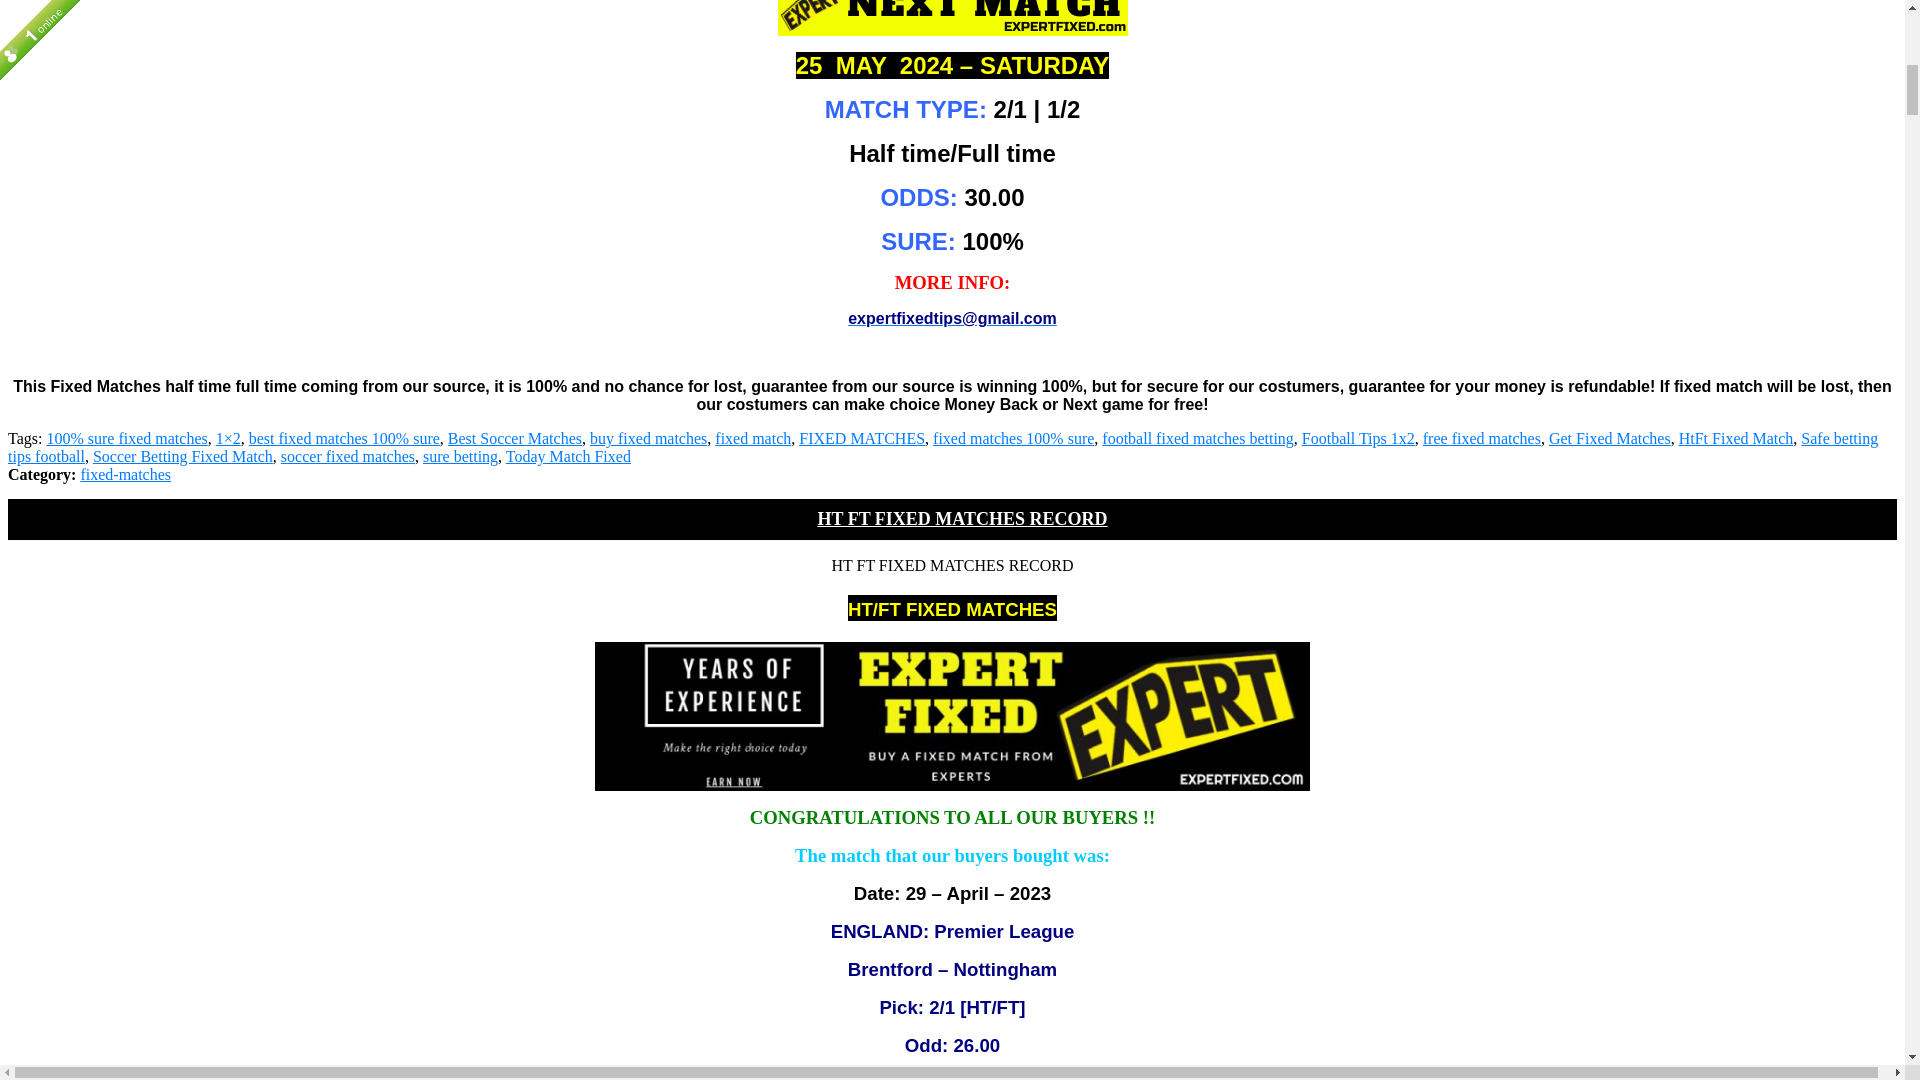 The height and width of the screenshot is (1080, 1920). What do you see at coordinates (648, 438) in the screenshot?
I see `buy fixed matches` at bounding box center [648, 438].